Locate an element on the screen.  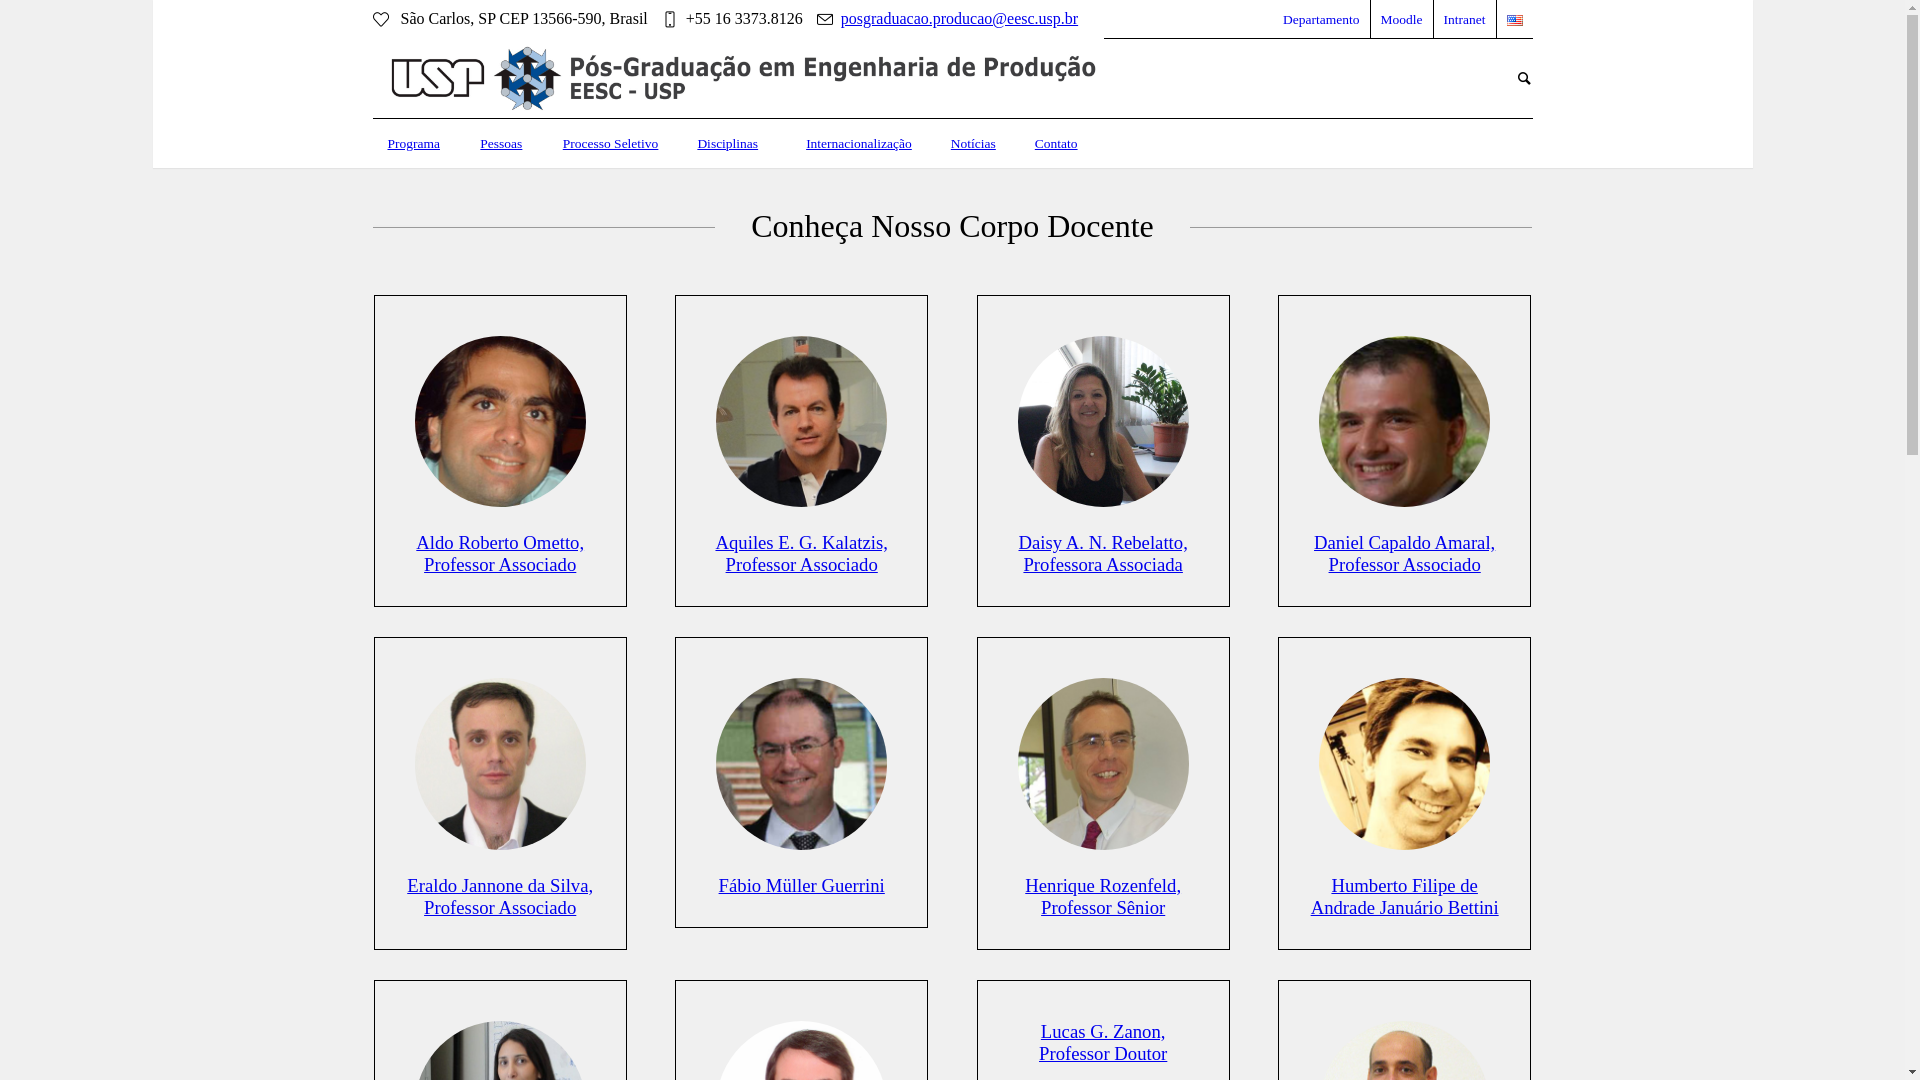
Aquiles E. G. Kalatzis, Professor Associado is located at coordinates (802, 422).